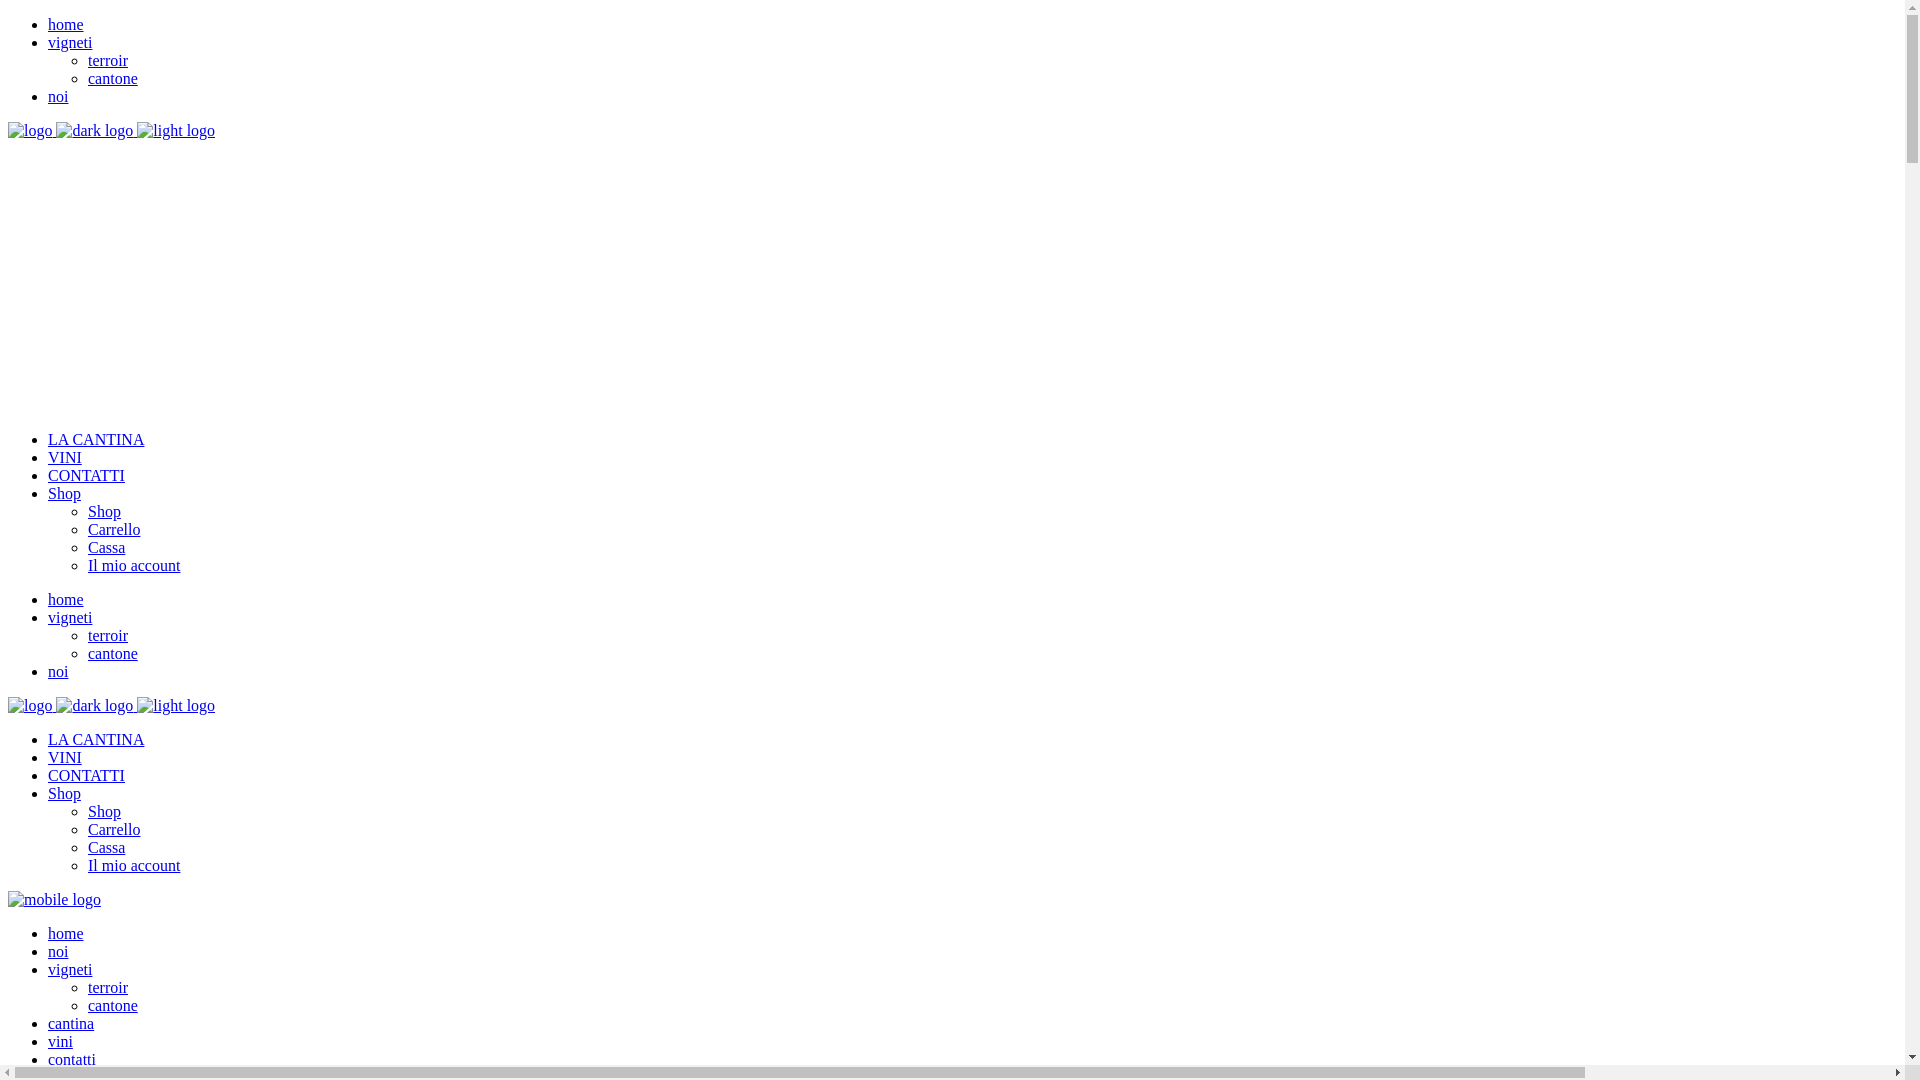 This screenshot has height=1080, width=1920. What do you see at coordinates (58, 96) in the screenshot?
I see `noi` at bounding box center [58, 96].